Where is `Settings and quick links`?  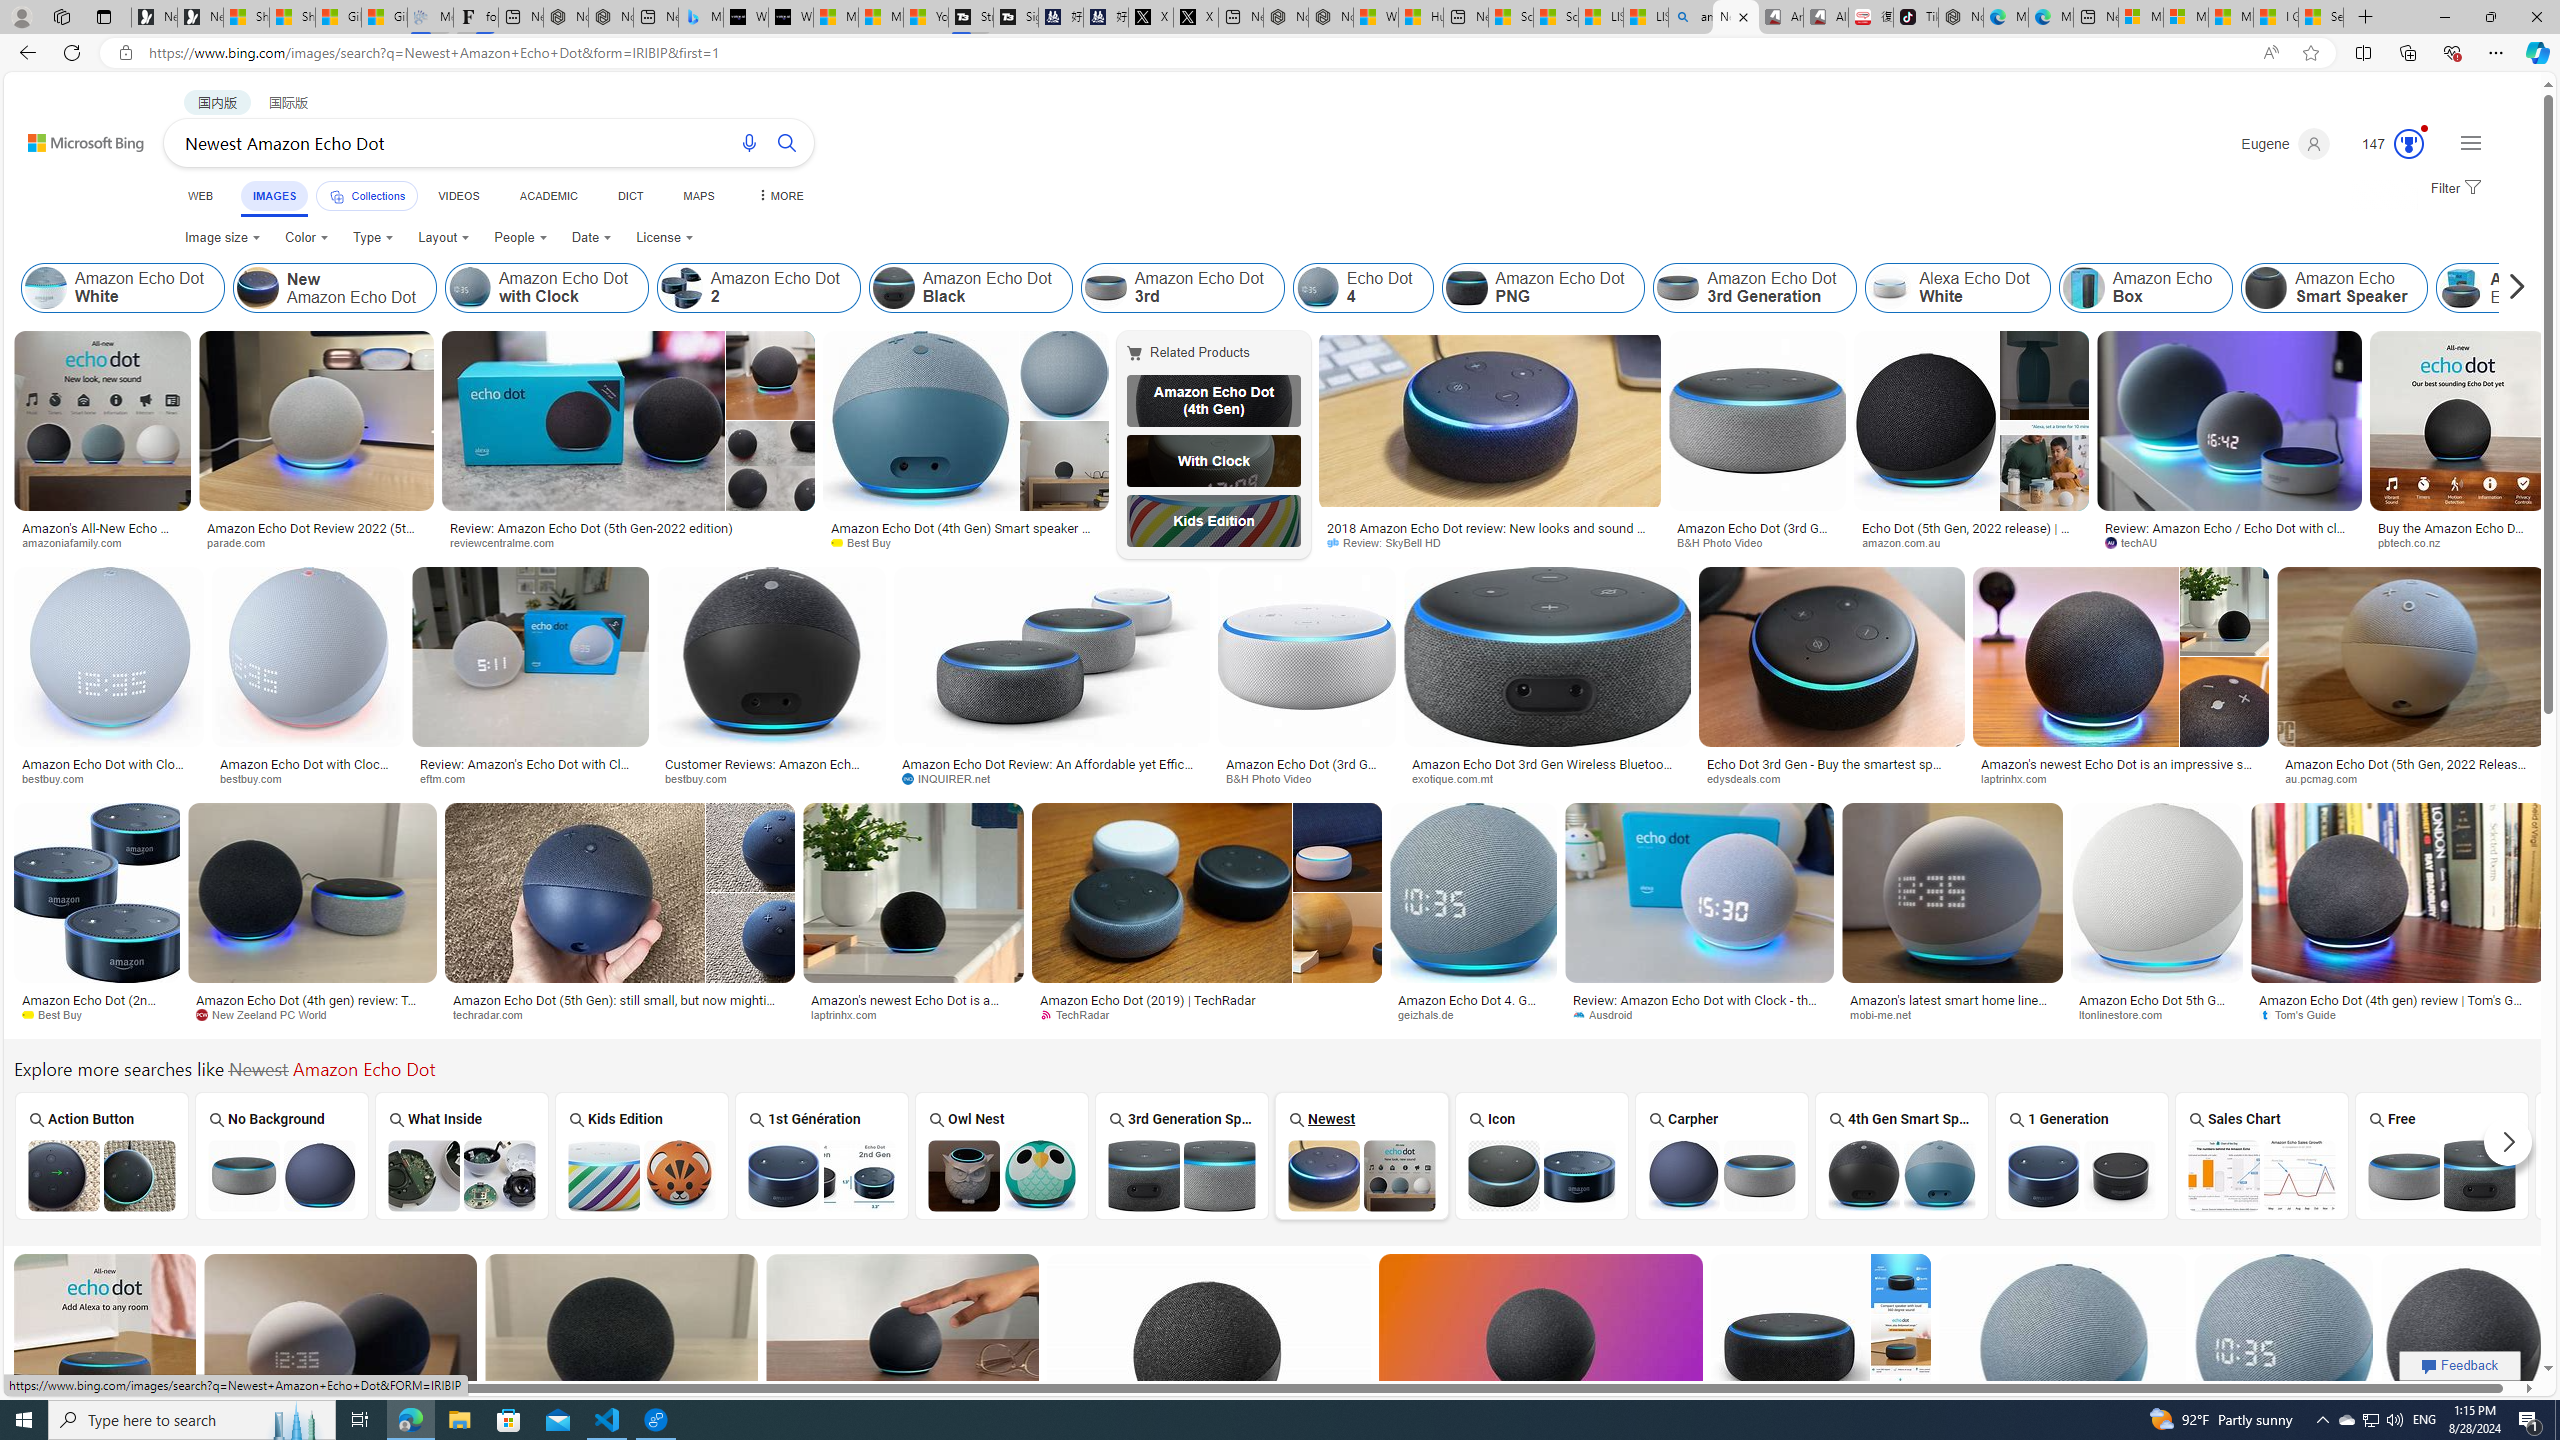 Settings and quick links is located at coordinates (2470, 142).